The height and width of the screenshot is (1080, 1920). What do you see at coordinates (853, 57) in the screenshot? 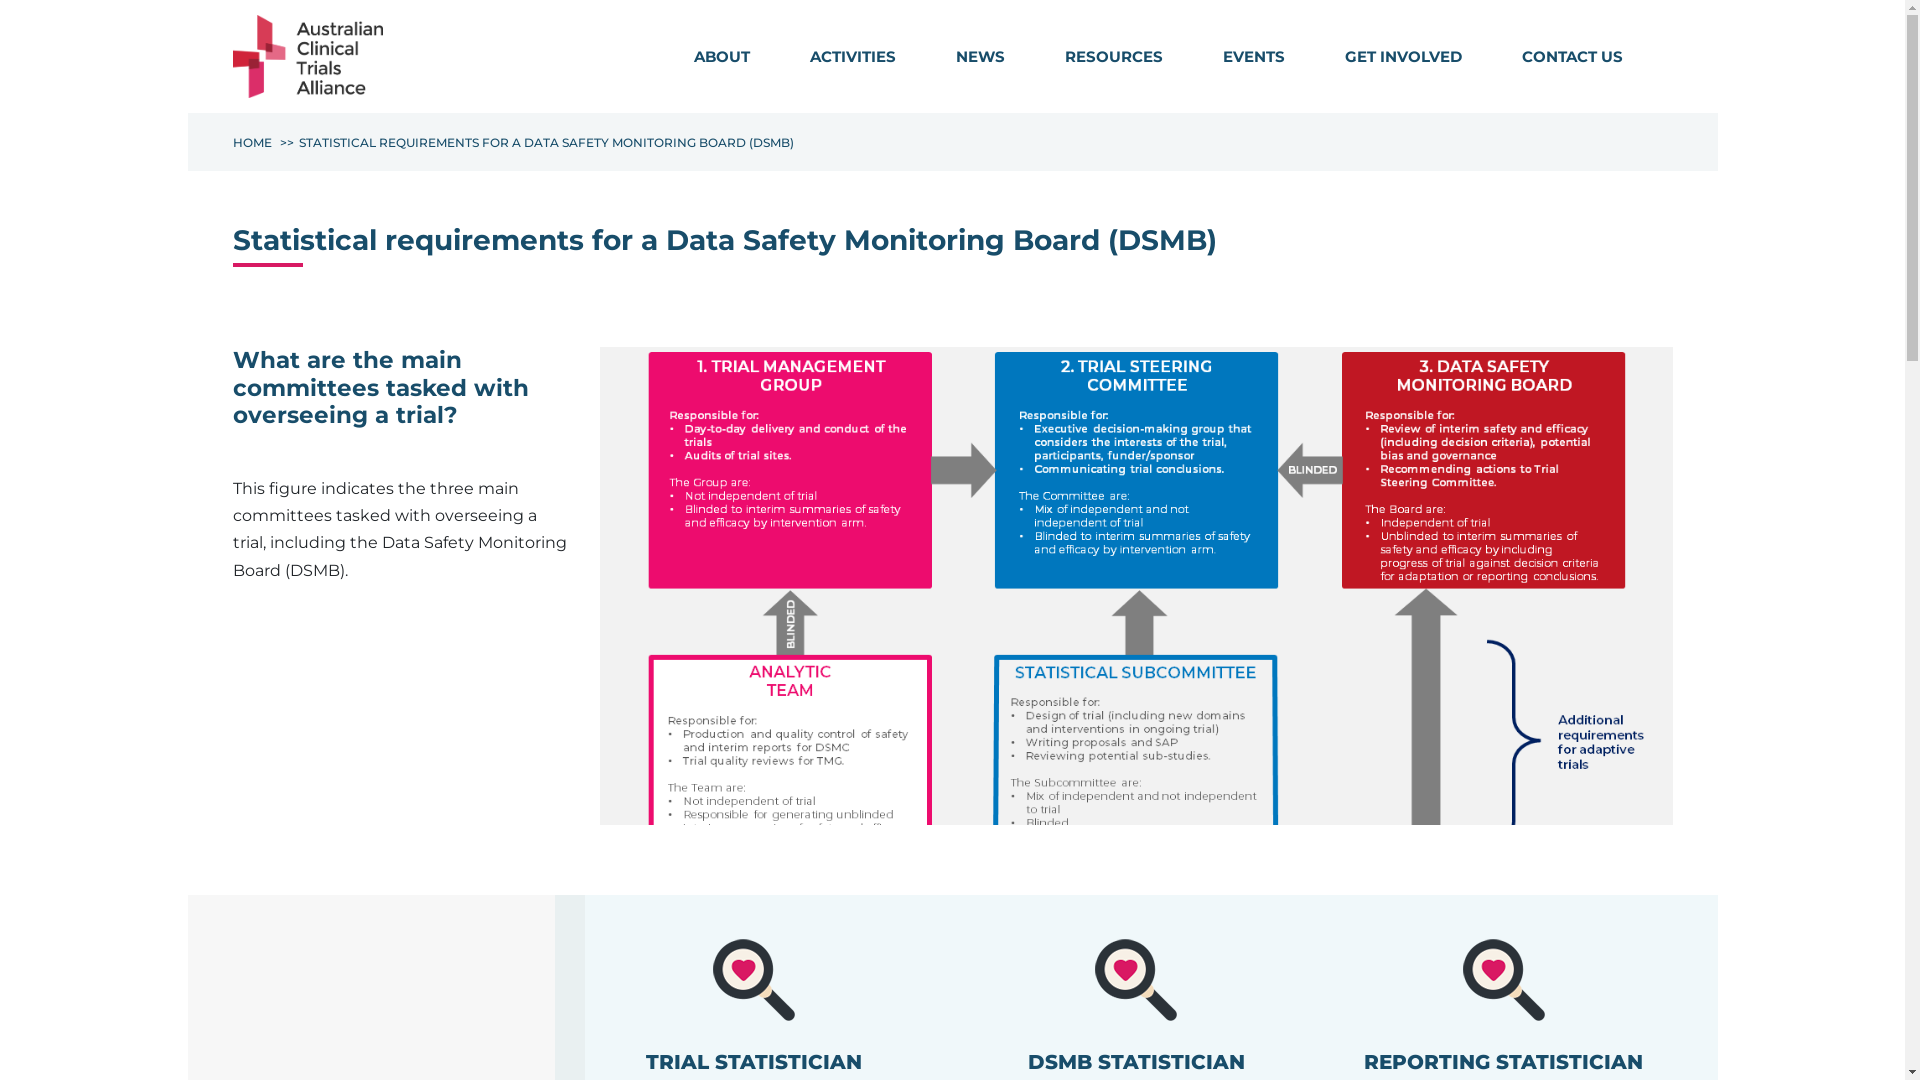
I see `ACTIVITIES` at bounding box center [853, 57].